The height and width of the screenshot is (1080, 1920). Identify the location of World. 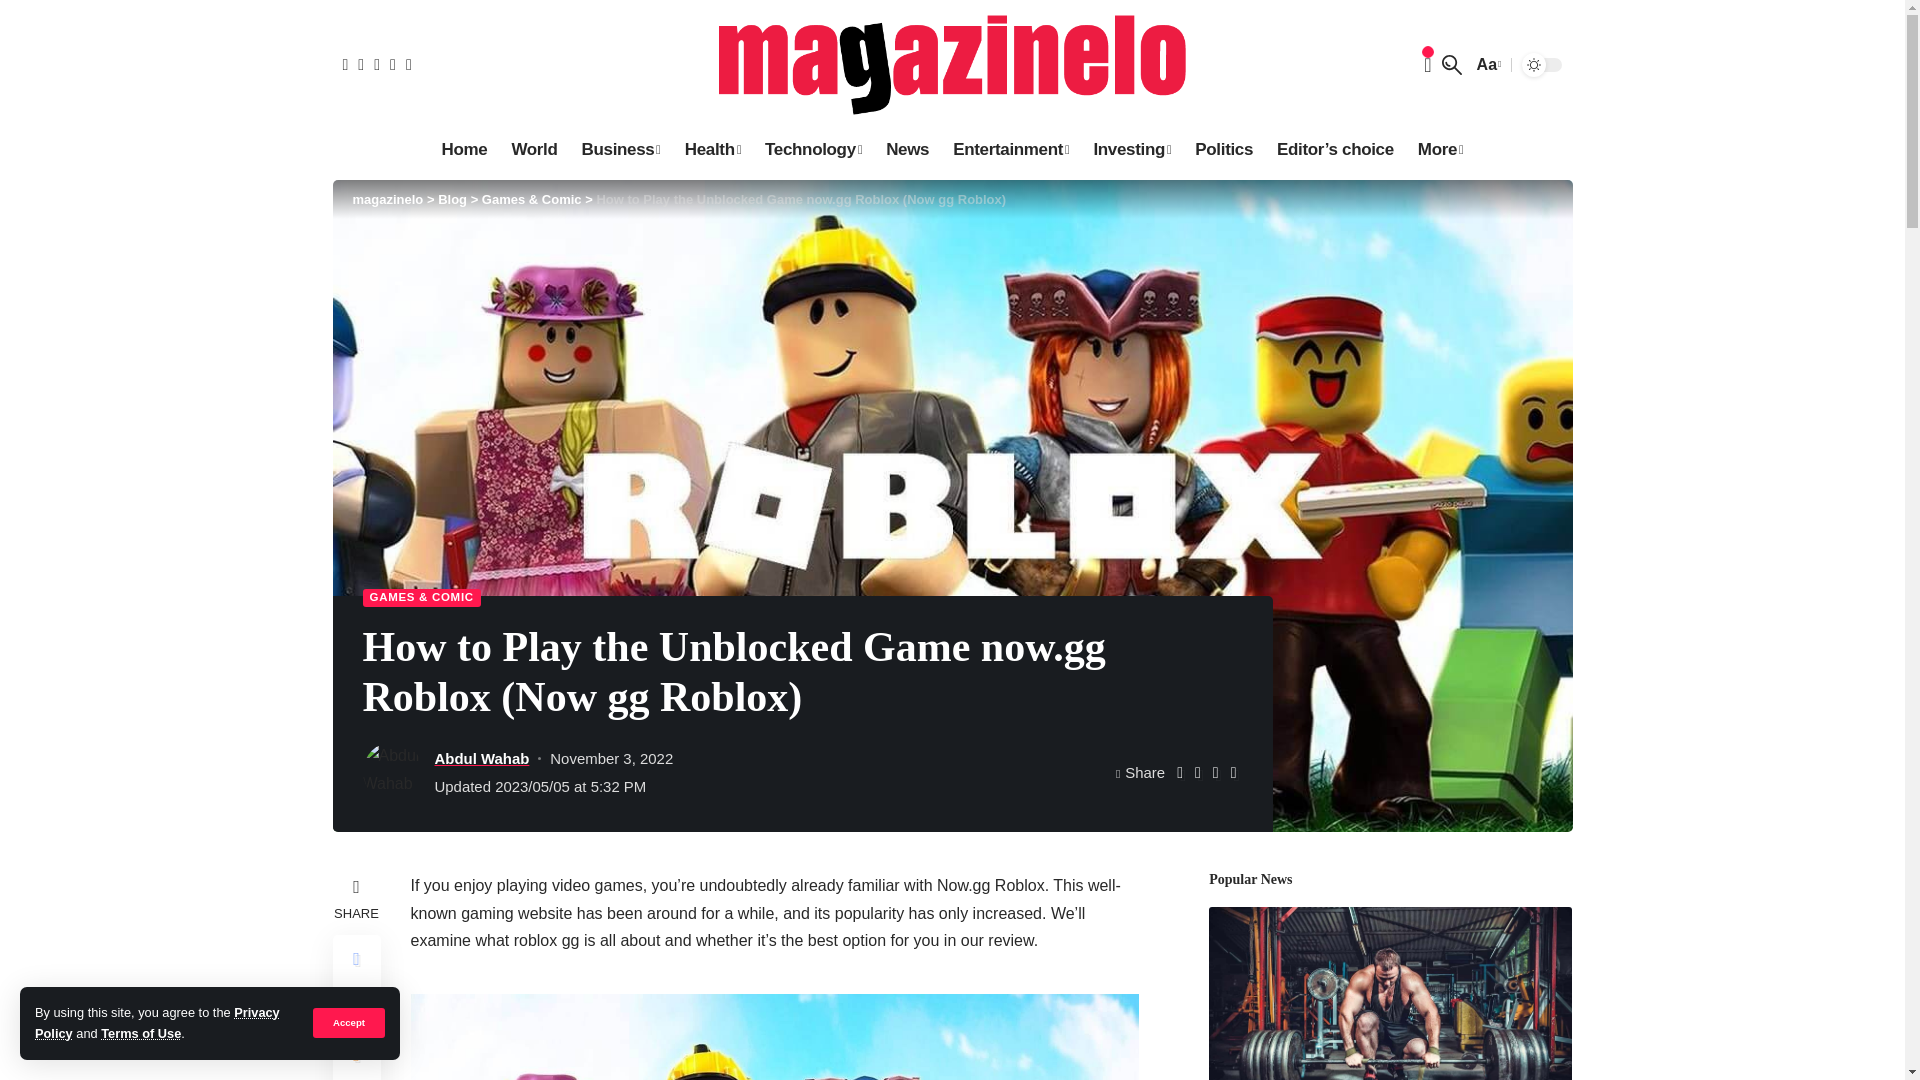
(534, 149).